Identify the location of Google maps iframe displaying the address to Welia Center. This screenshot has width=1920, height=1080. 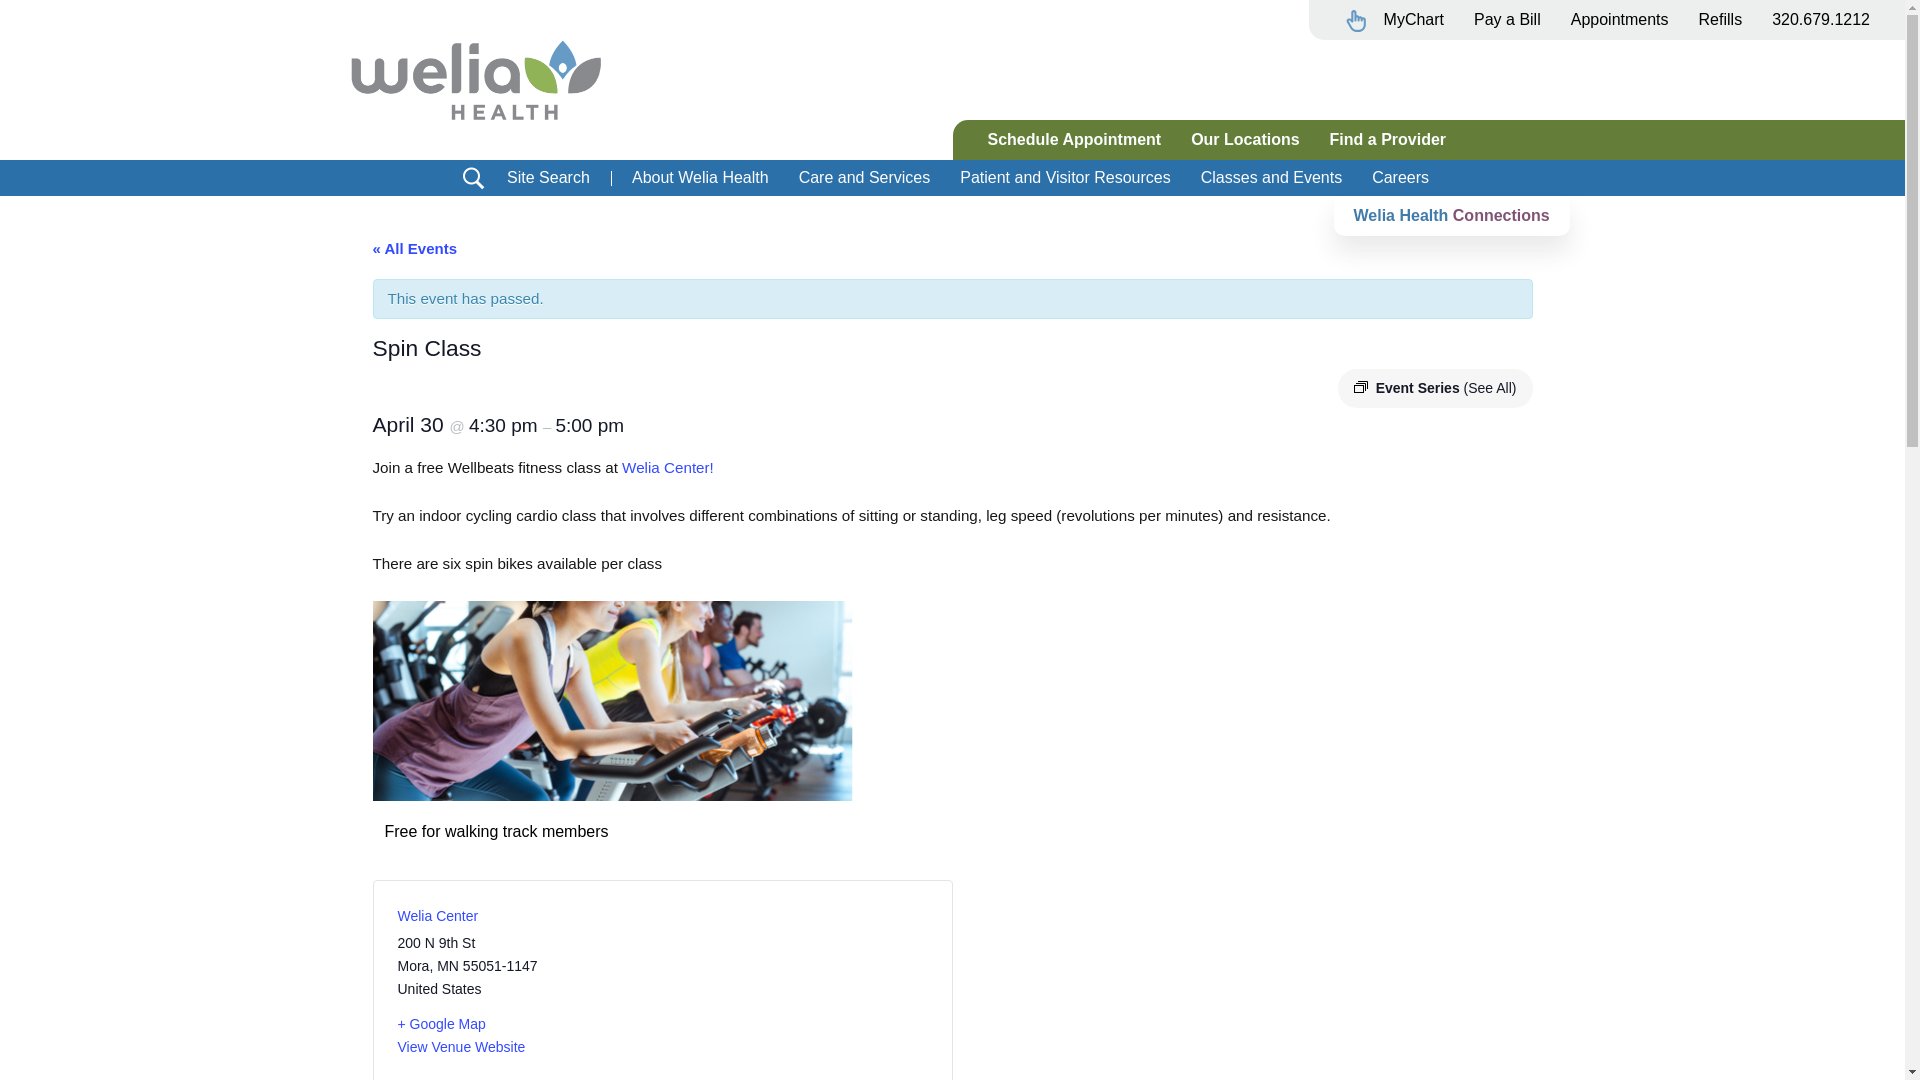
(795, 992).